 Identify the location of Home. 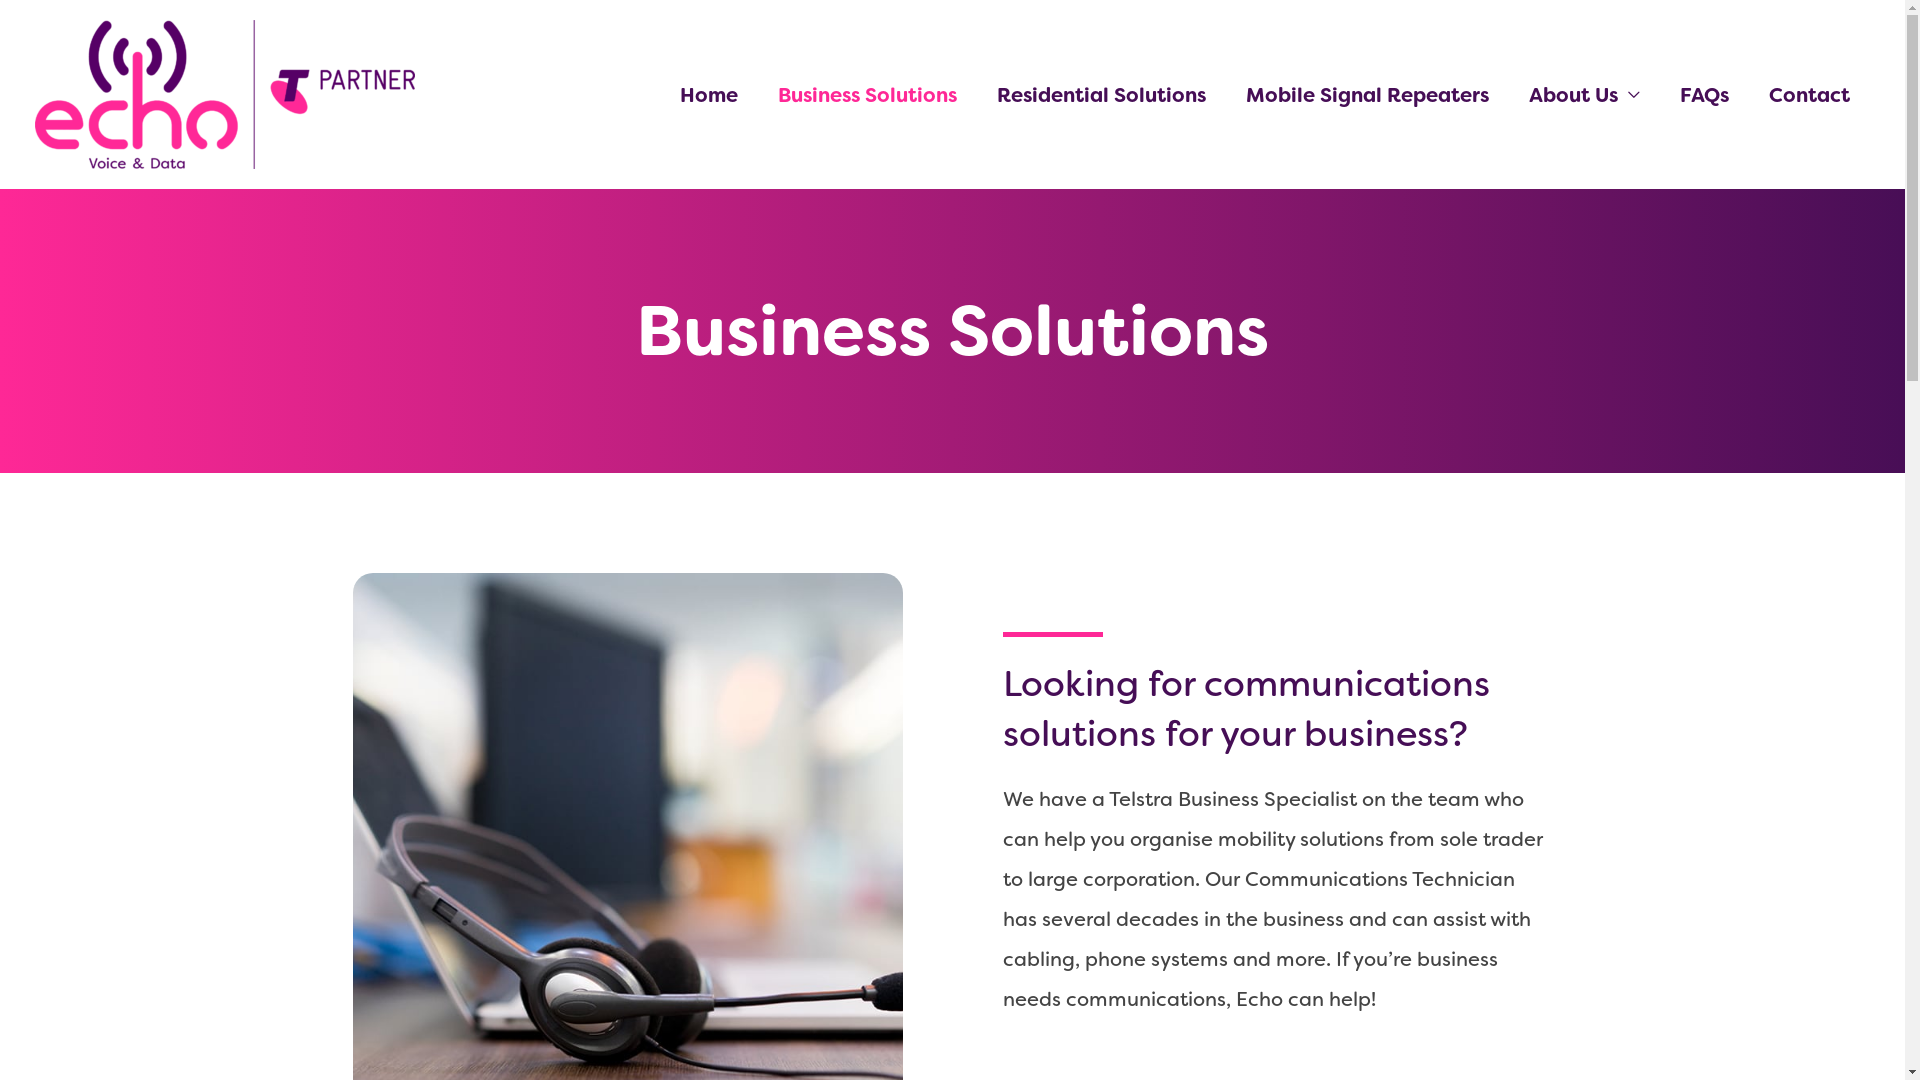
(709, 95).